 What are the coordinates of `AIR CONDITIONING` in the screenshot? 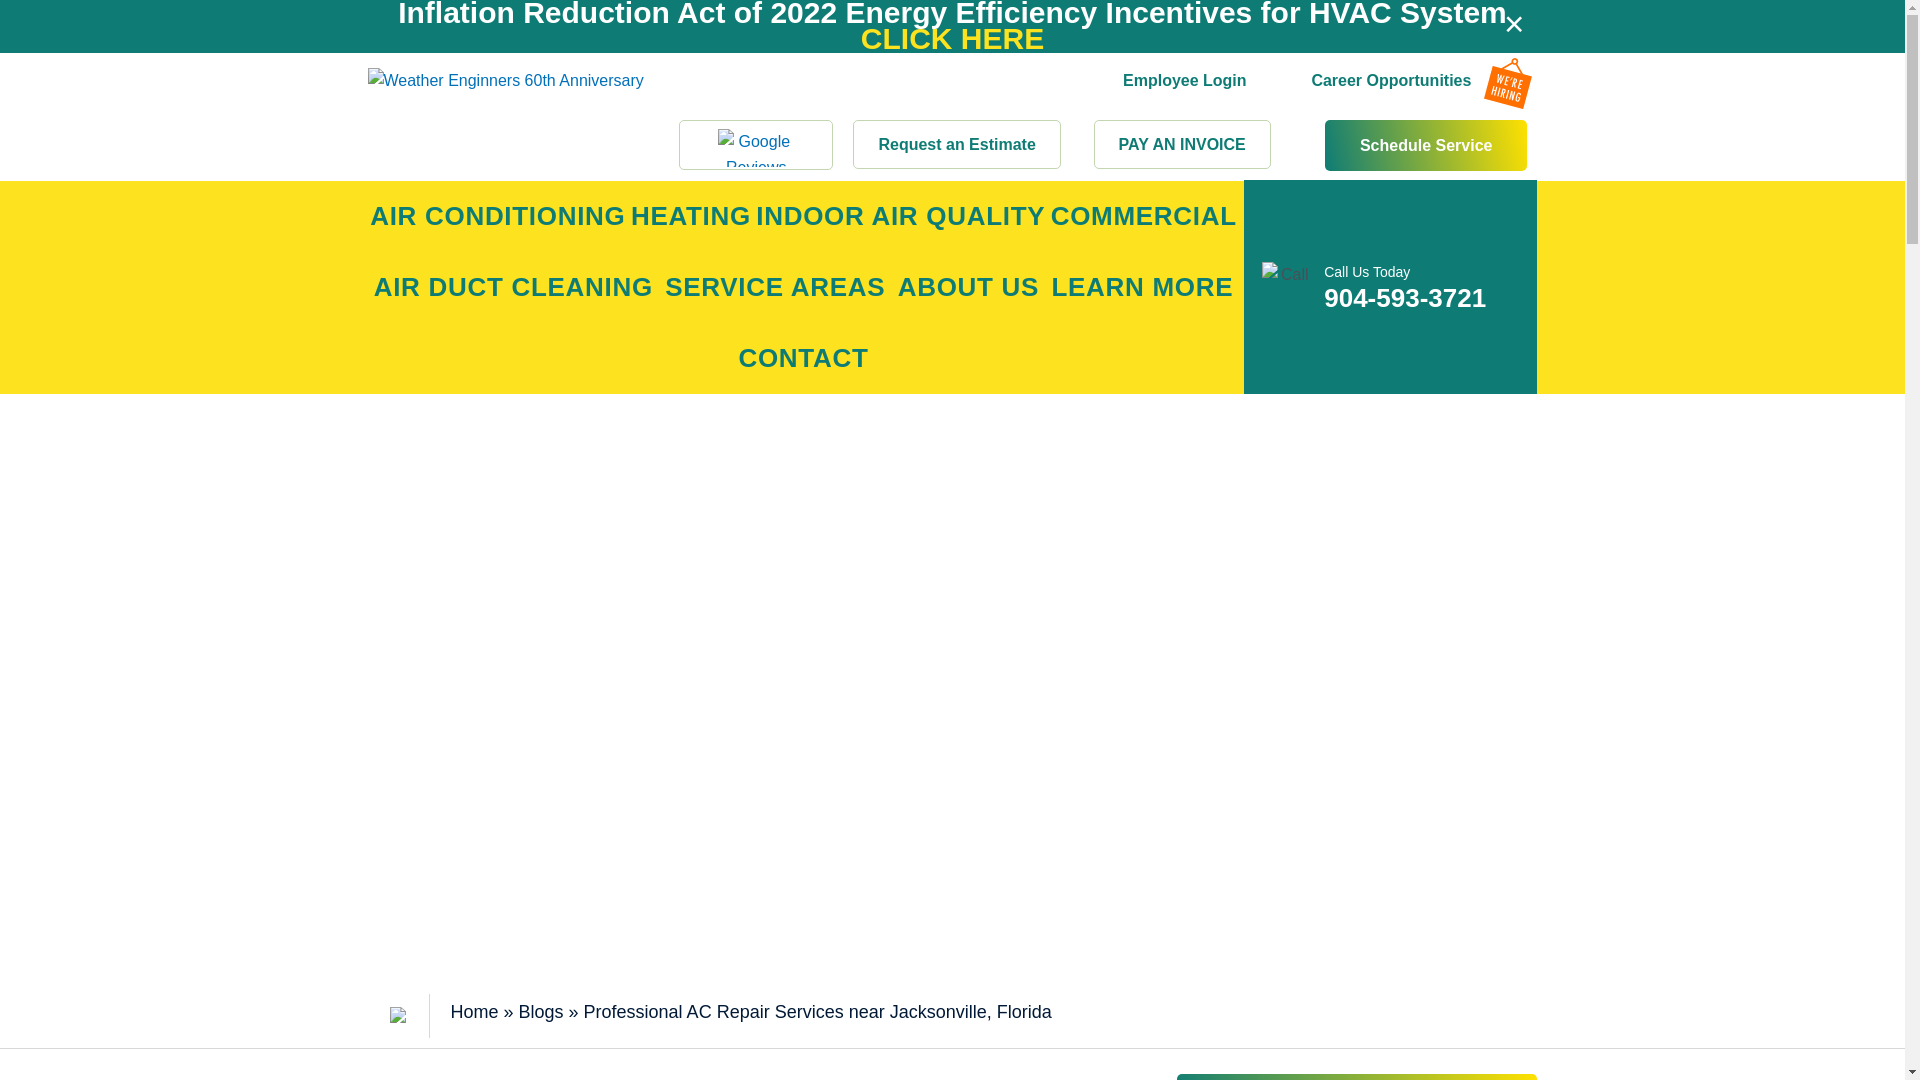 It's located at (498, 216).